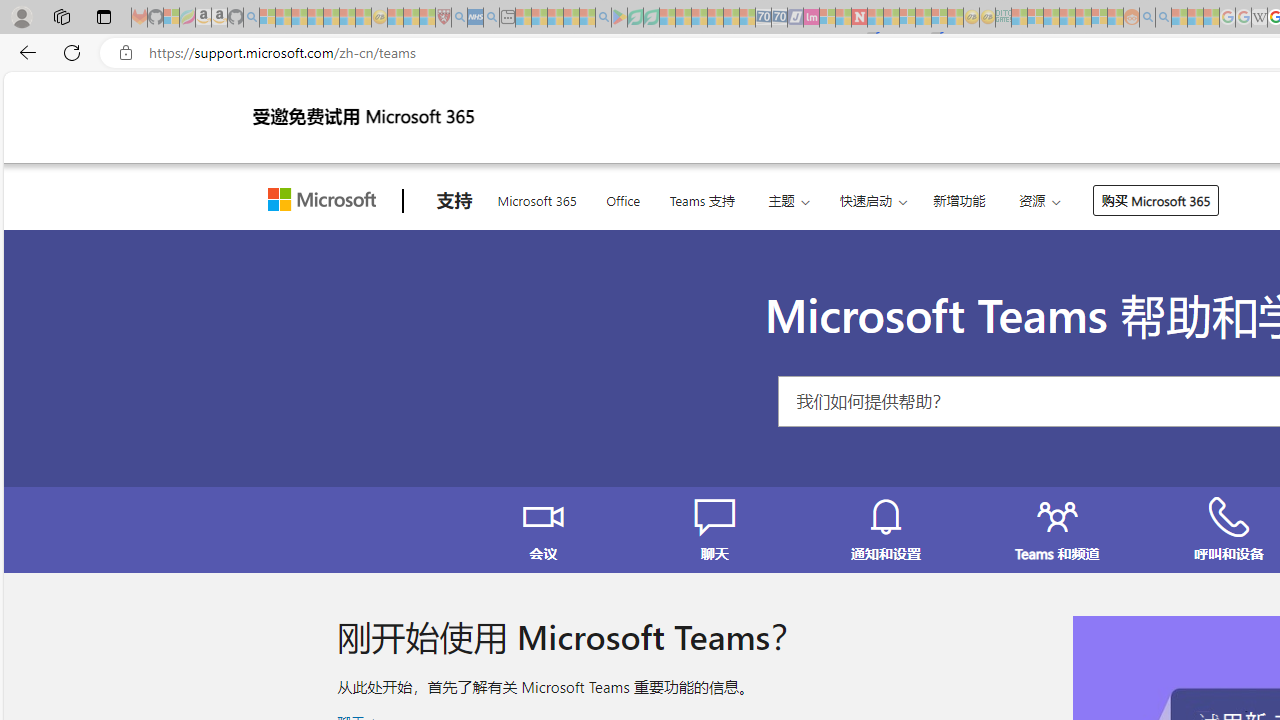 This screenshot has height=720, width=1280. I want to click on Target page - Wikipedia - Sleeping, so click(1259, 18).